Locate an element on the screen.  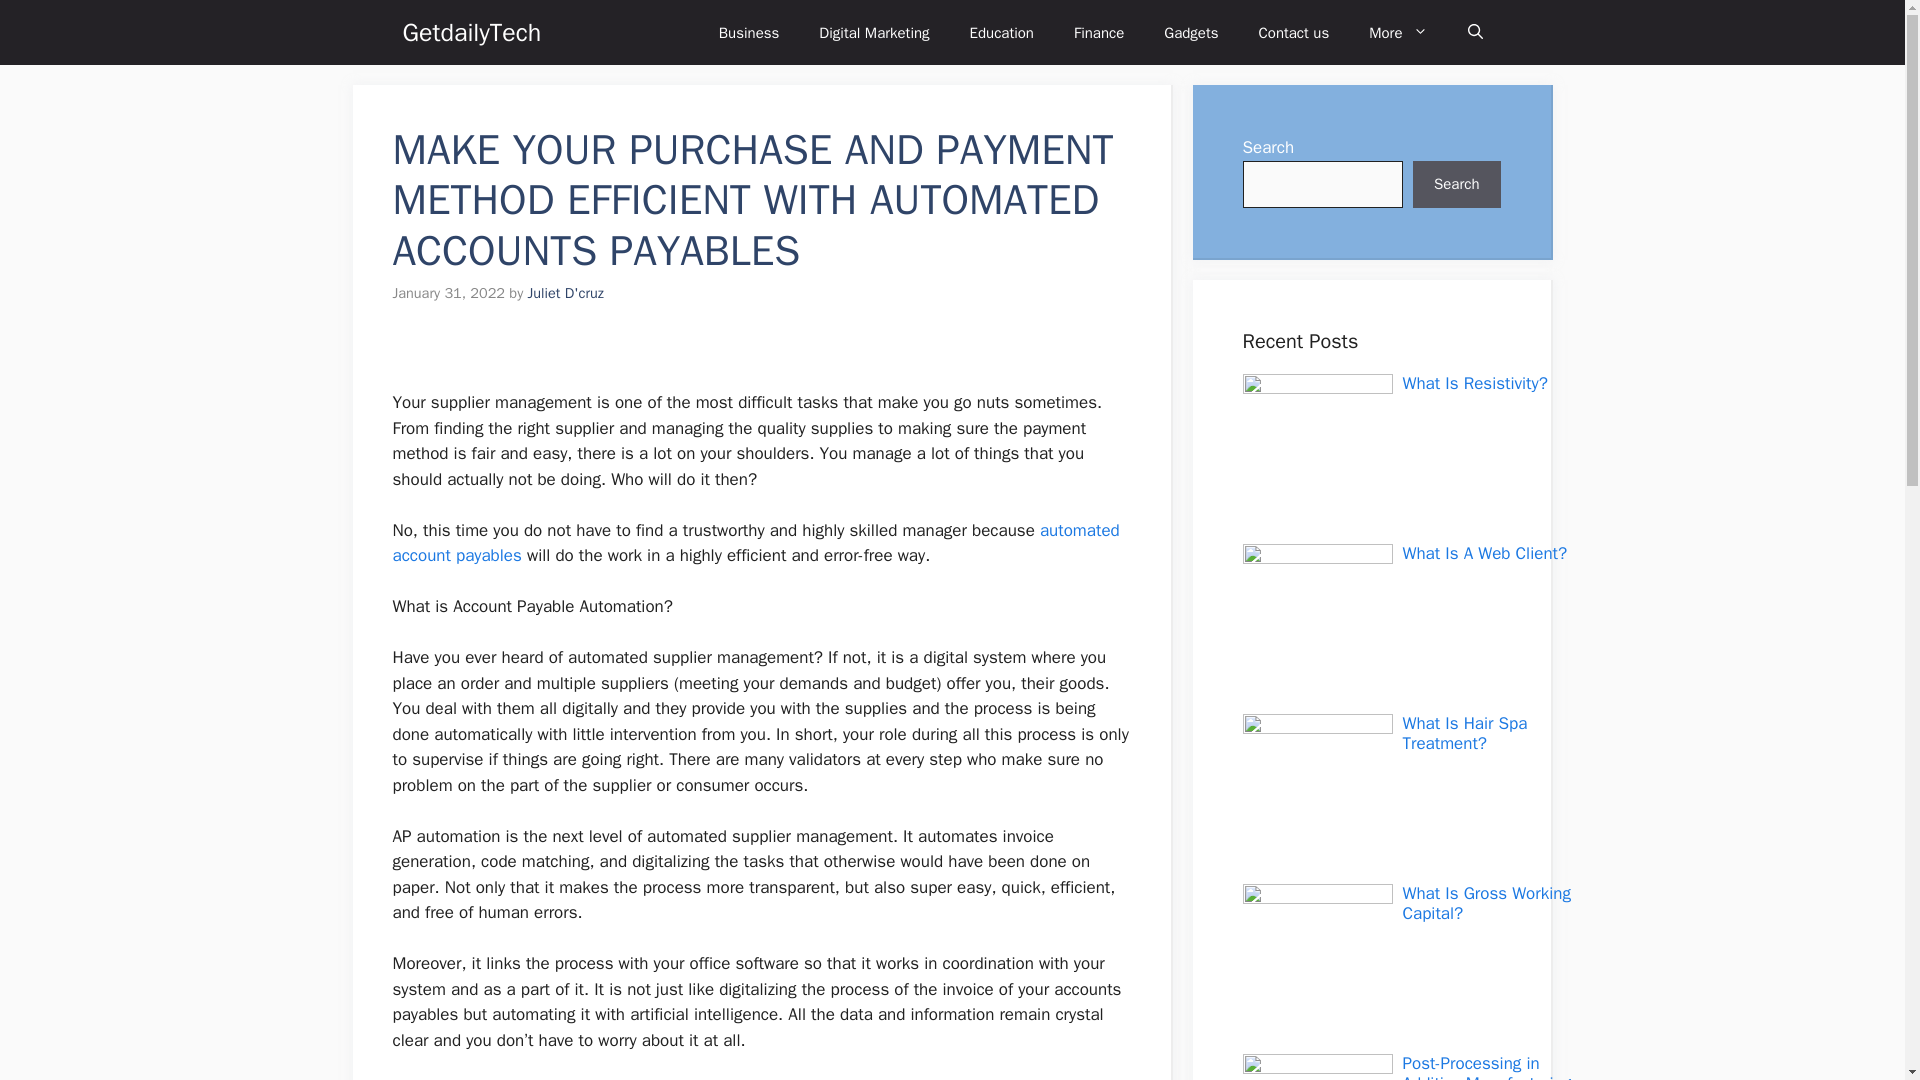
Business is located at coordinates (749, 32).